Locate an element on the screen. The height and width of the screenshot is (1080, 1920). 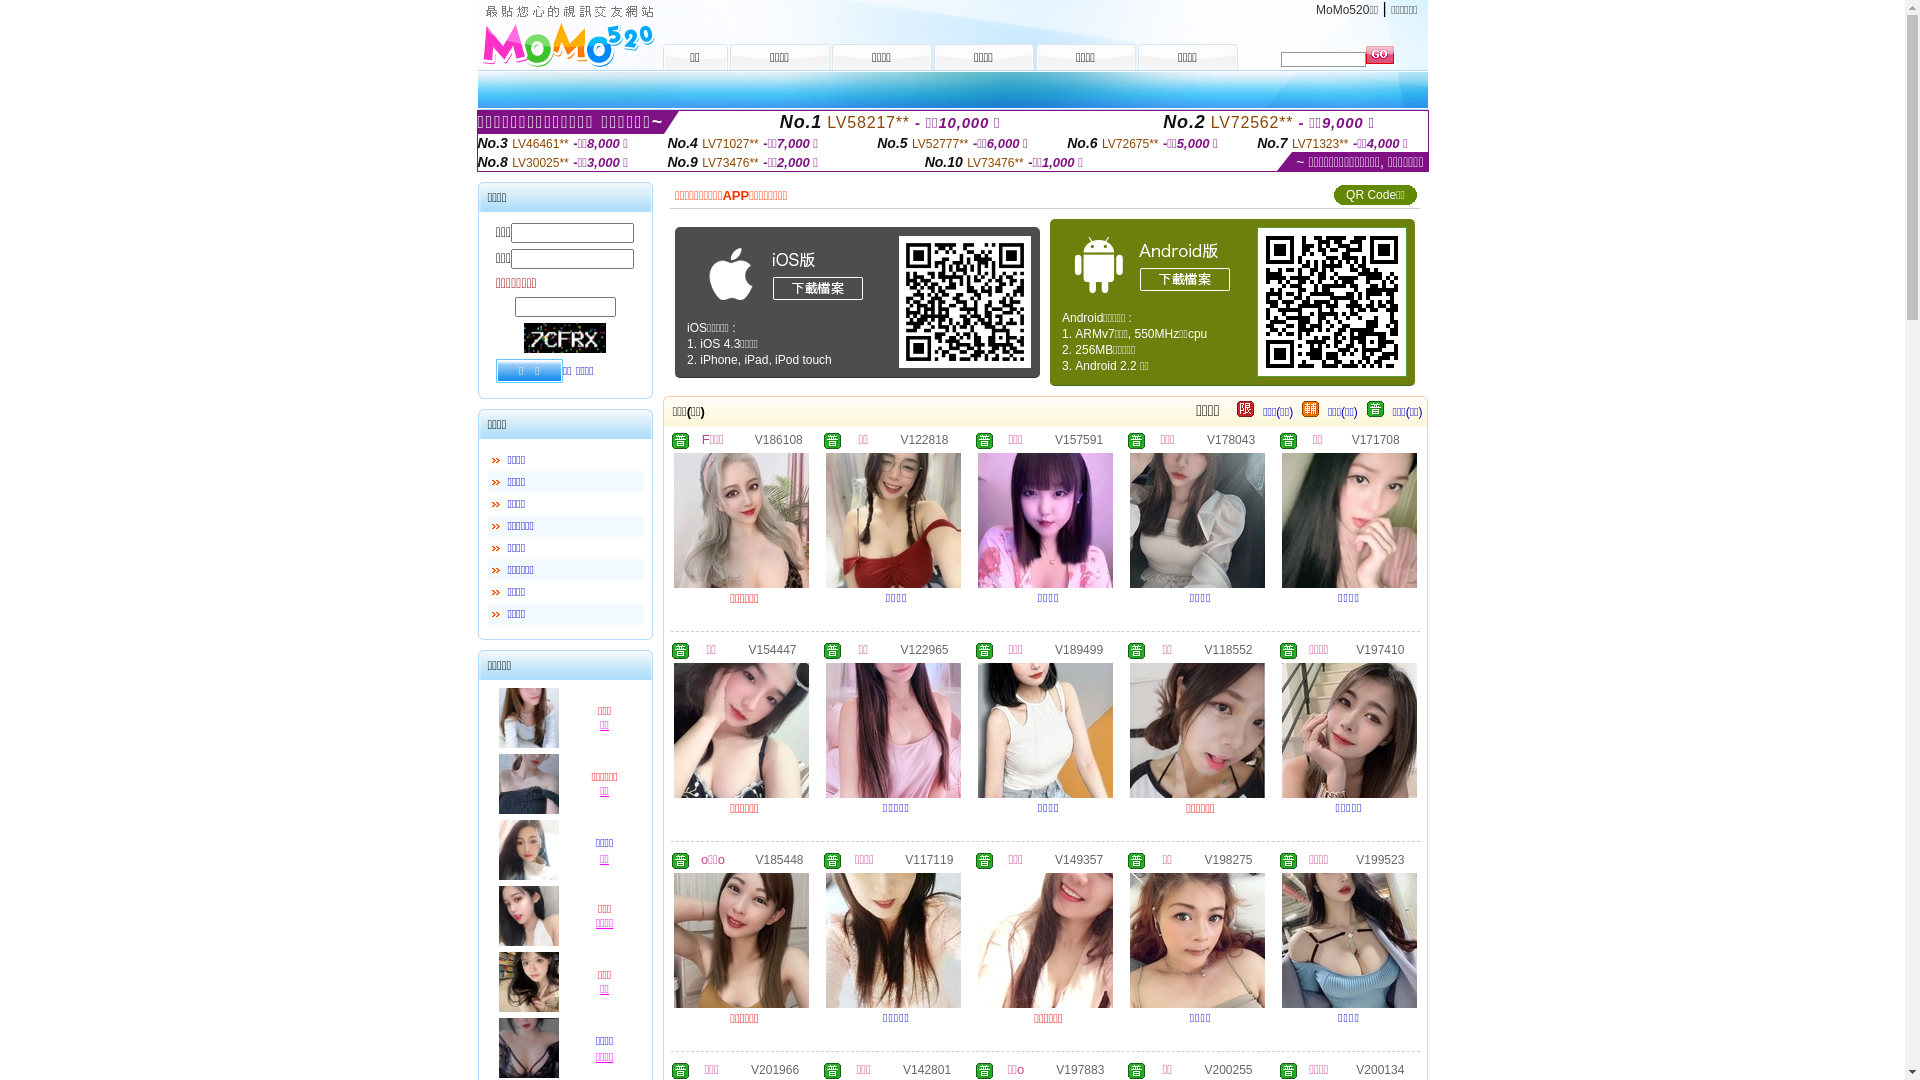
V197883 is located at coordinates (1080, 1069).